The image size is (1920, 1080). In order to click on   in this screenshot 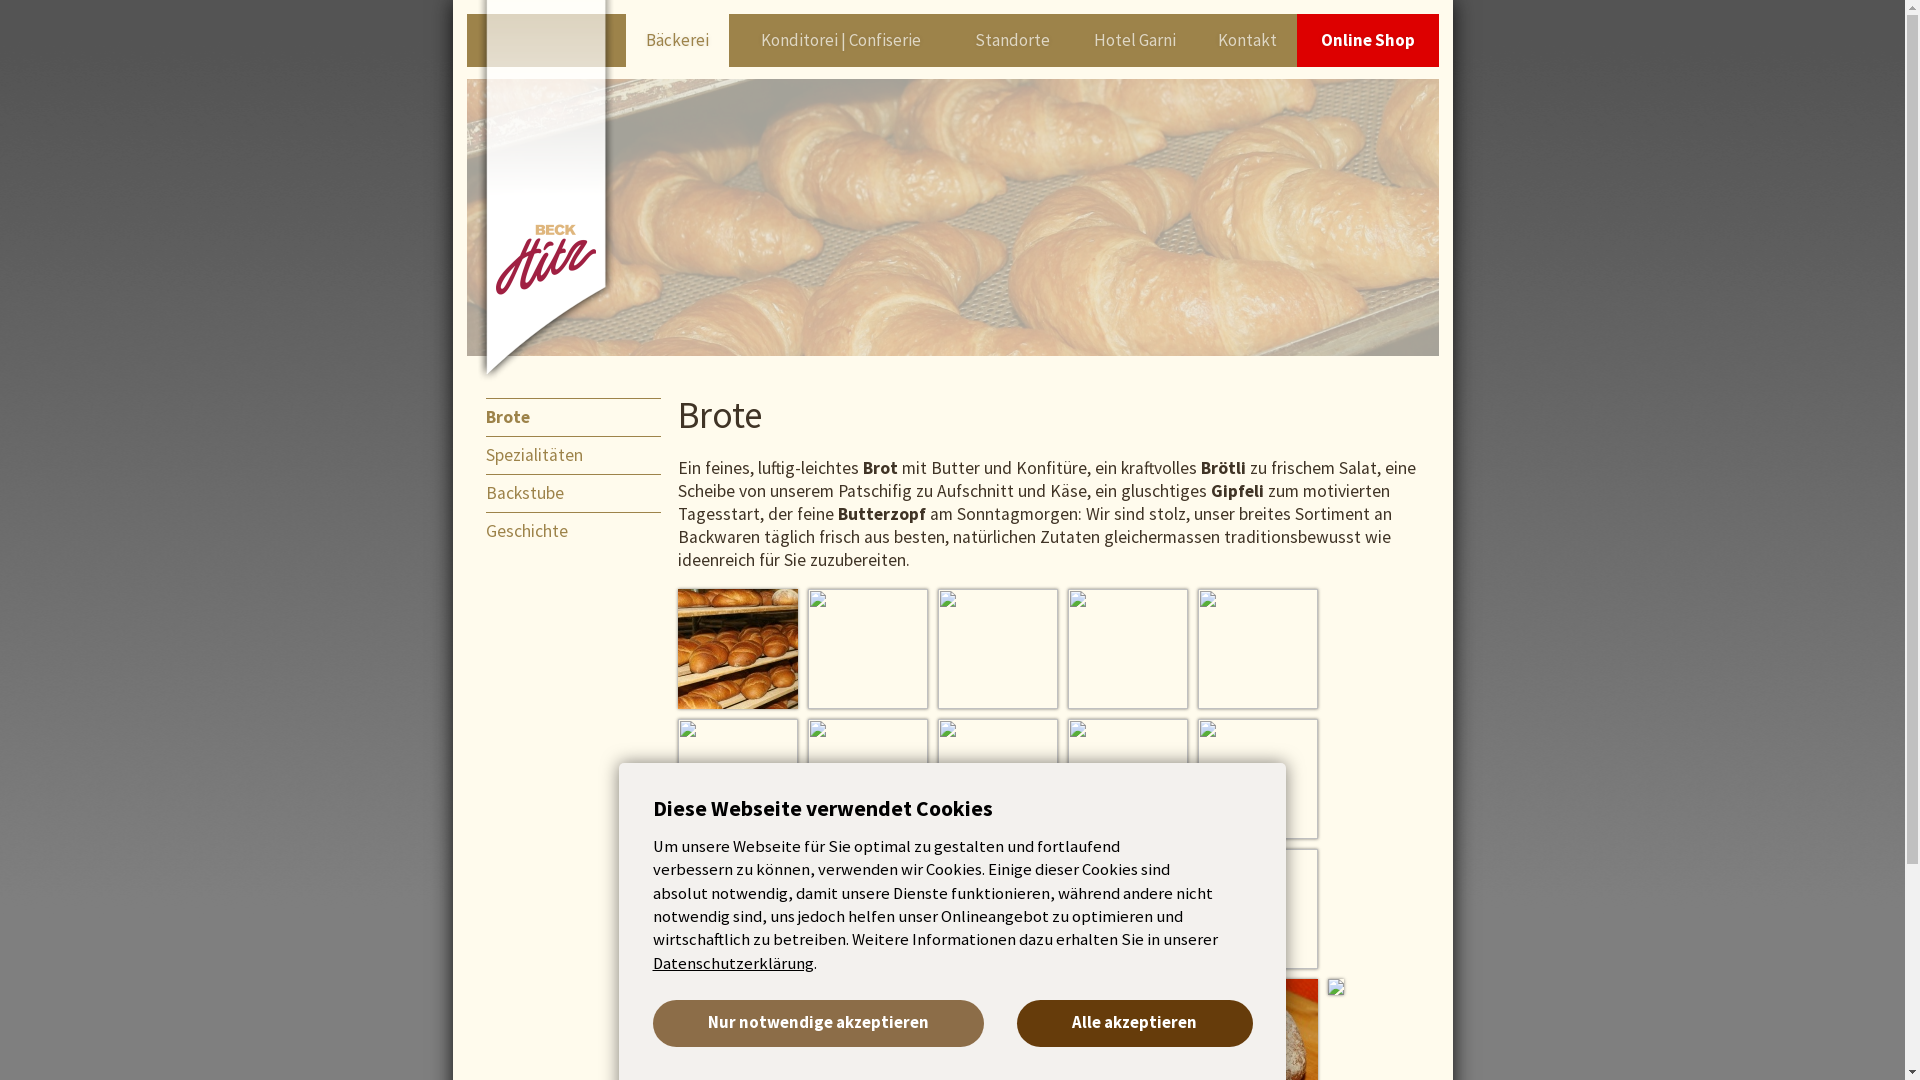, I will do `click(998, 779)`.